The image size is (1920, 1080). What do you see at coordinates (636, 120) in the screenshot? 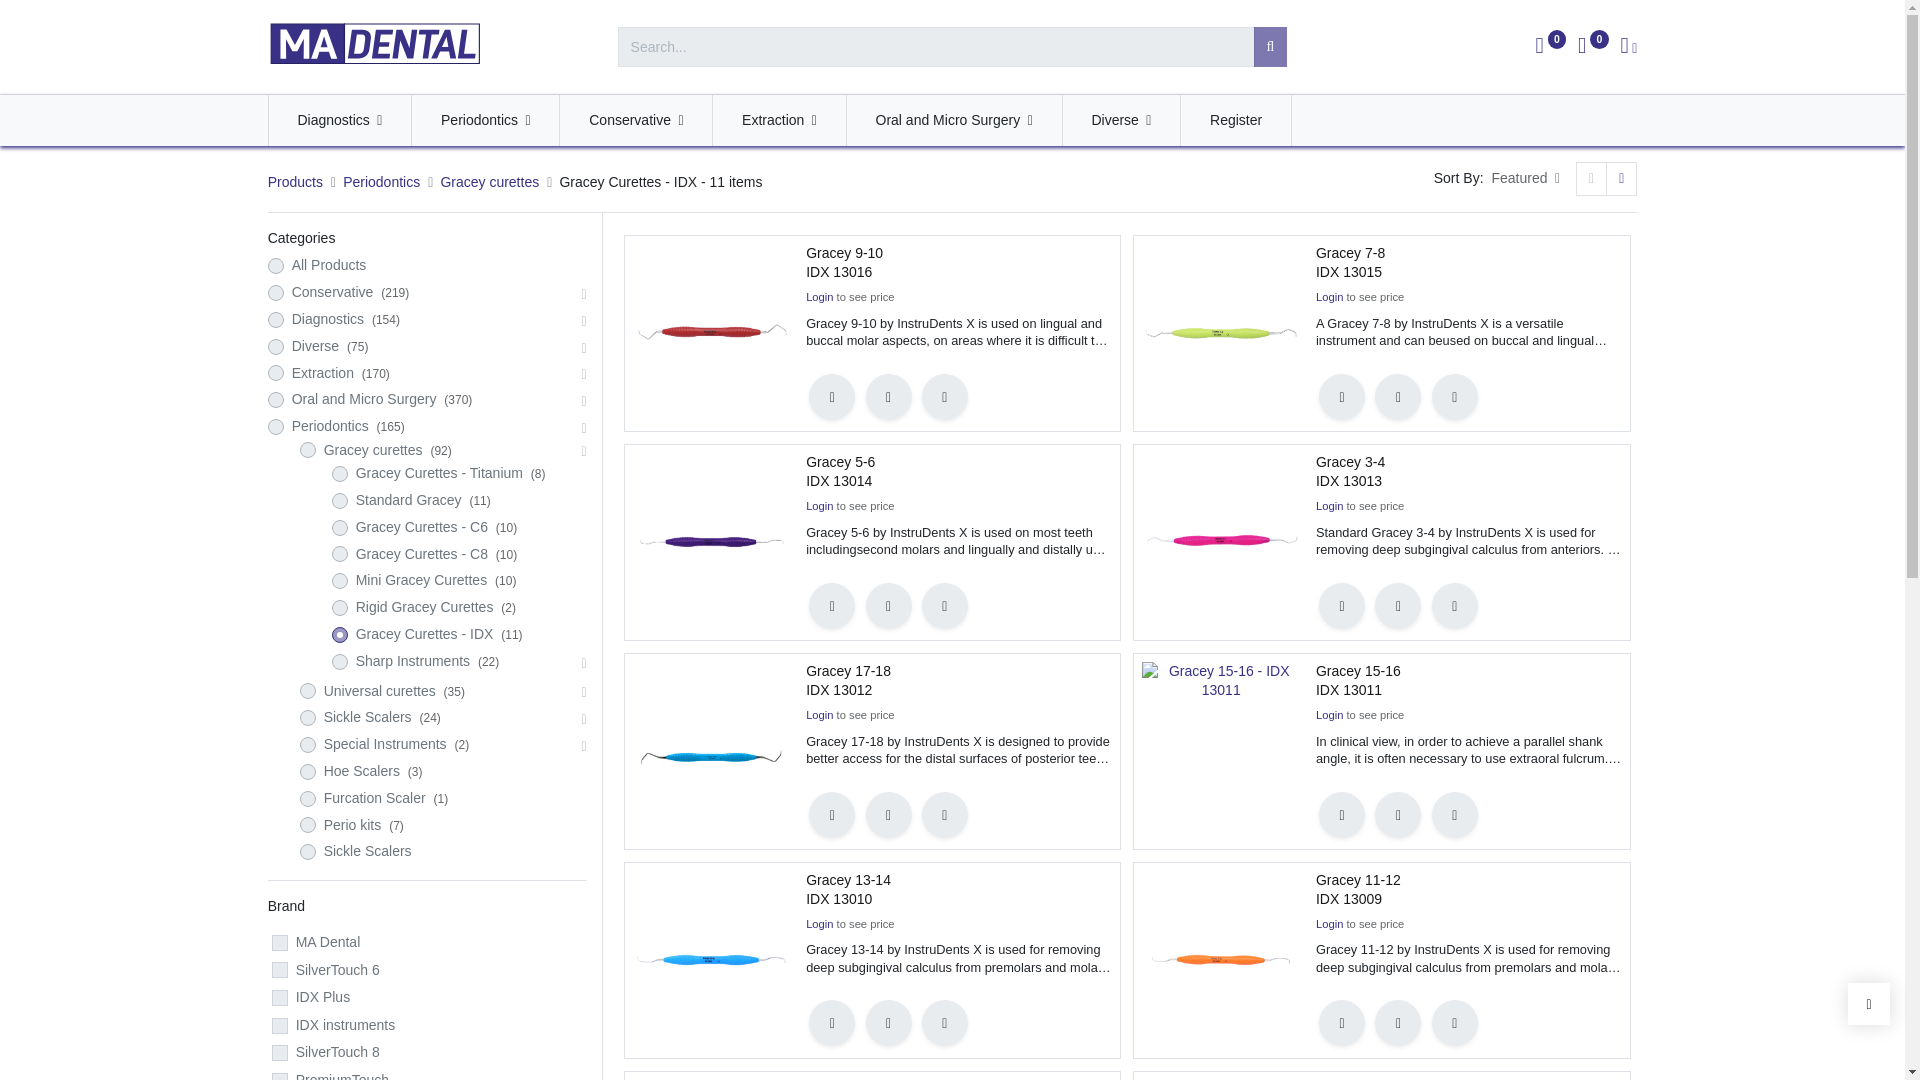
I see `Conservative` at bounding box center [636, 120].